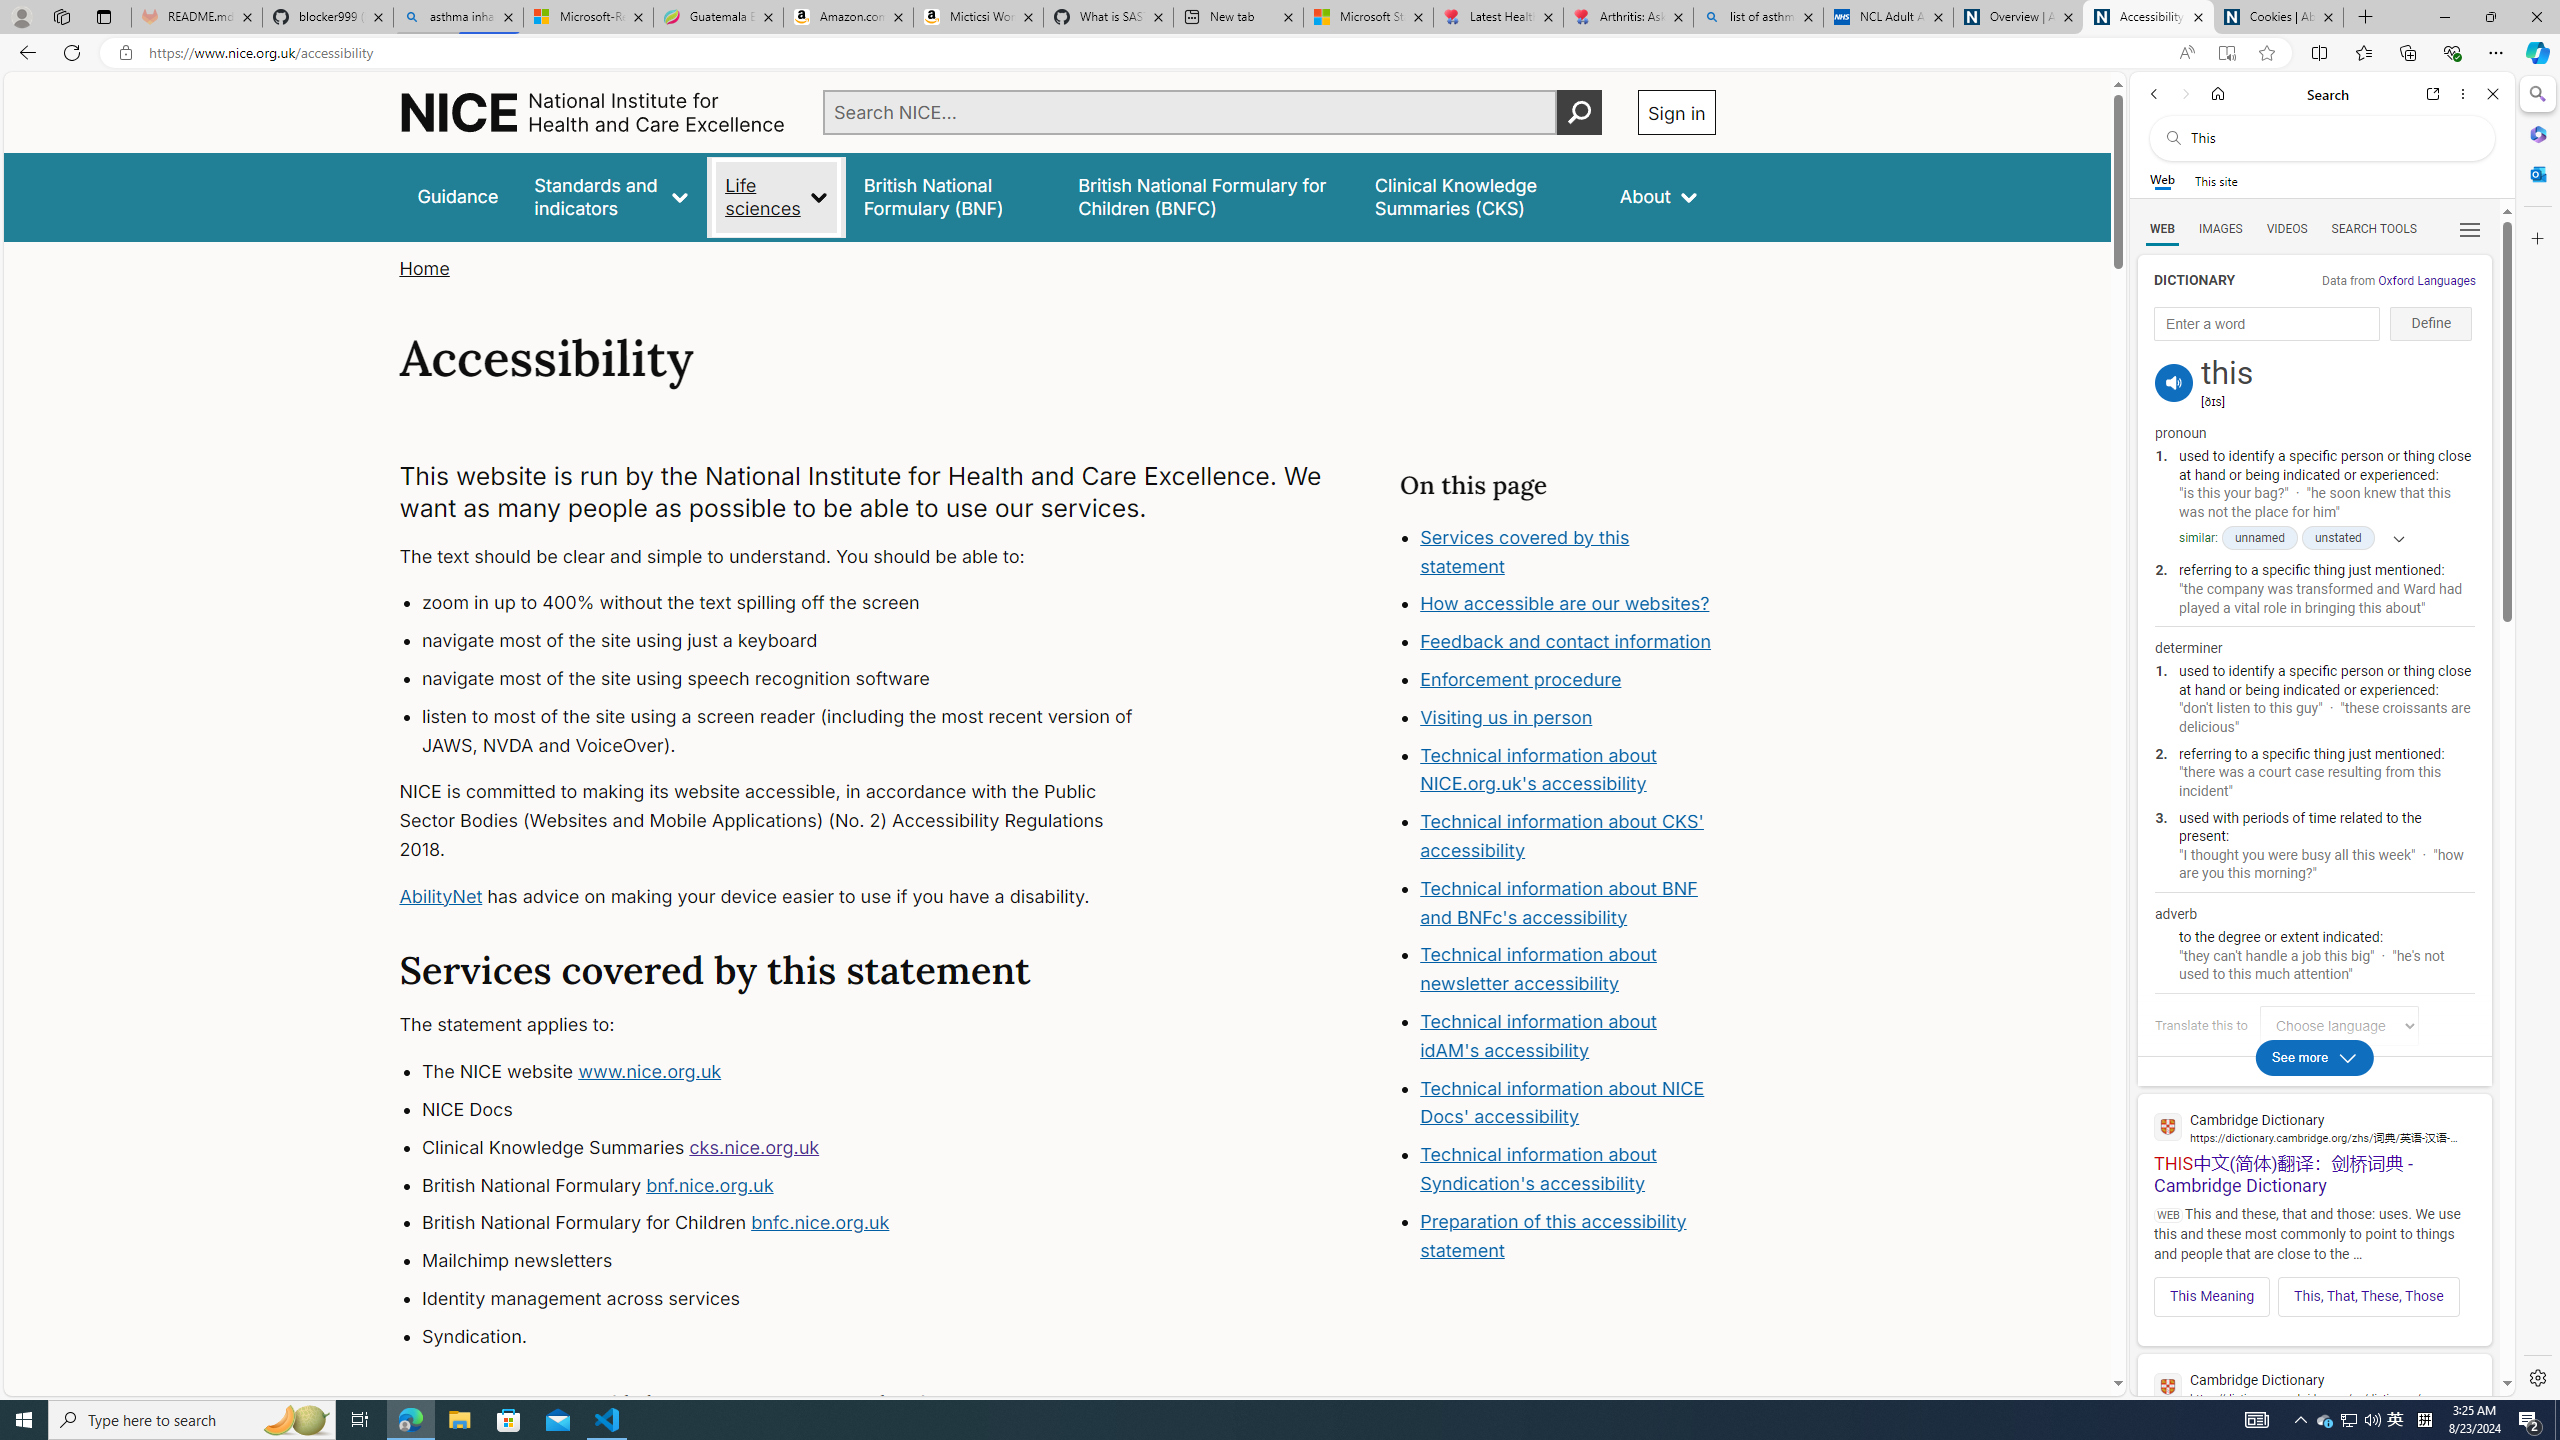 The width and height of the screenshot is (2560, 1440). What do you see at coordinates (2174, 382) in the screenshot?
I see `pronounce` at bounding box center [2174, 382].